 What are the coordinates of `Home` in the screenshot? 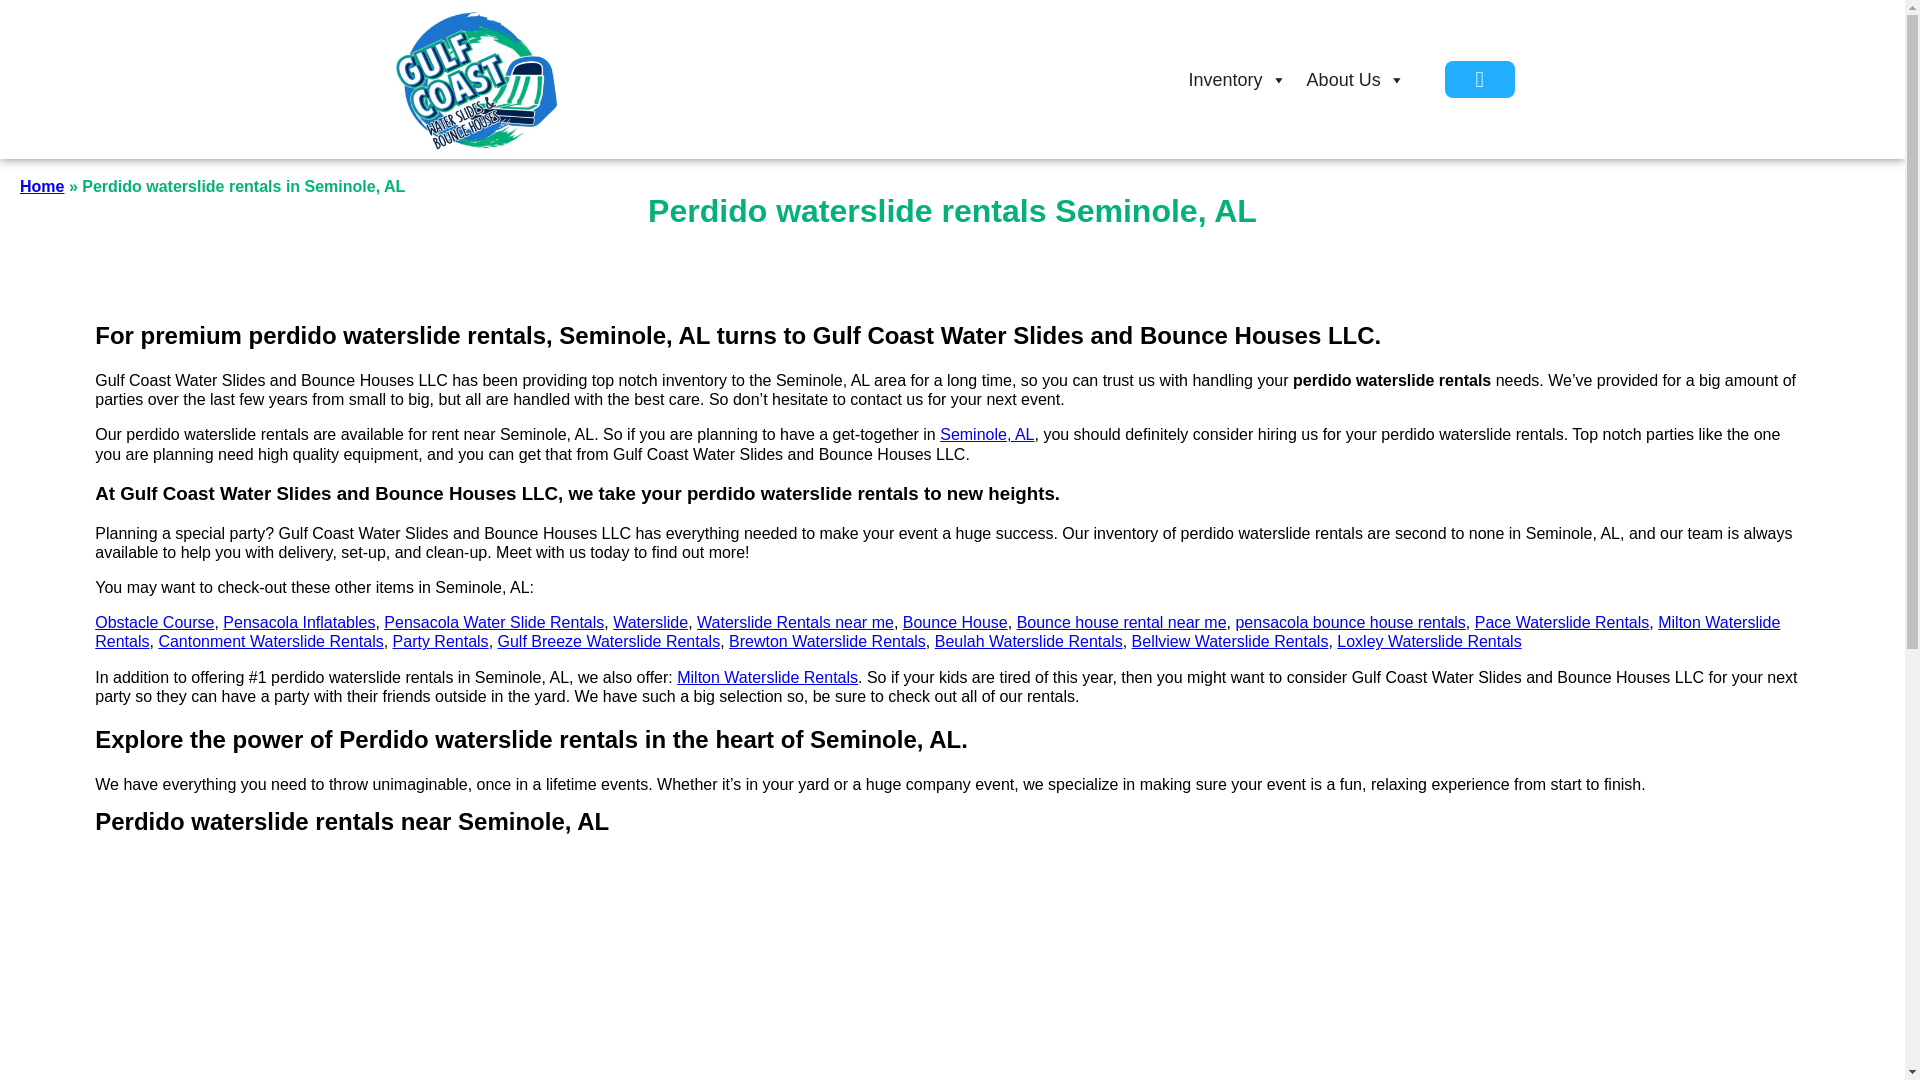 It's located at (41, 186).